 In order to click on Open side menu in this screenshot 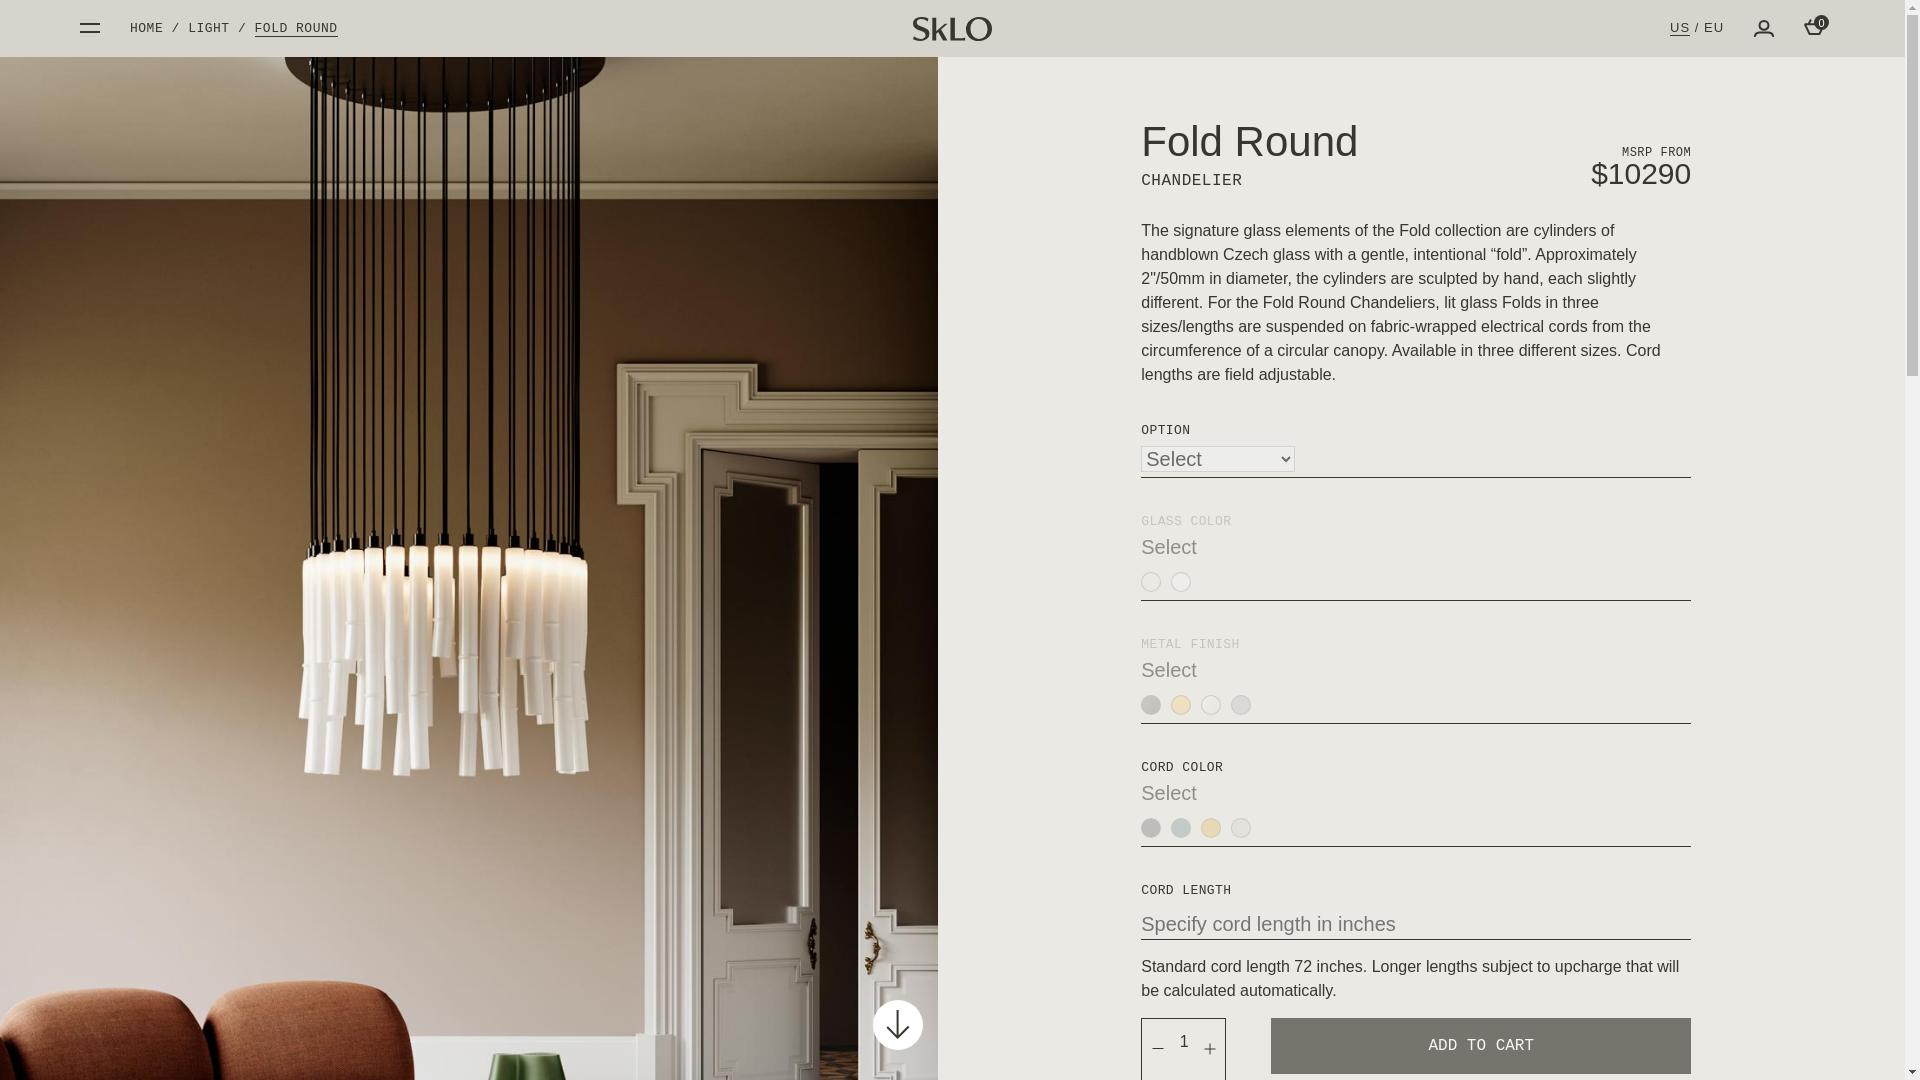, I will do `click(90, 28)`.